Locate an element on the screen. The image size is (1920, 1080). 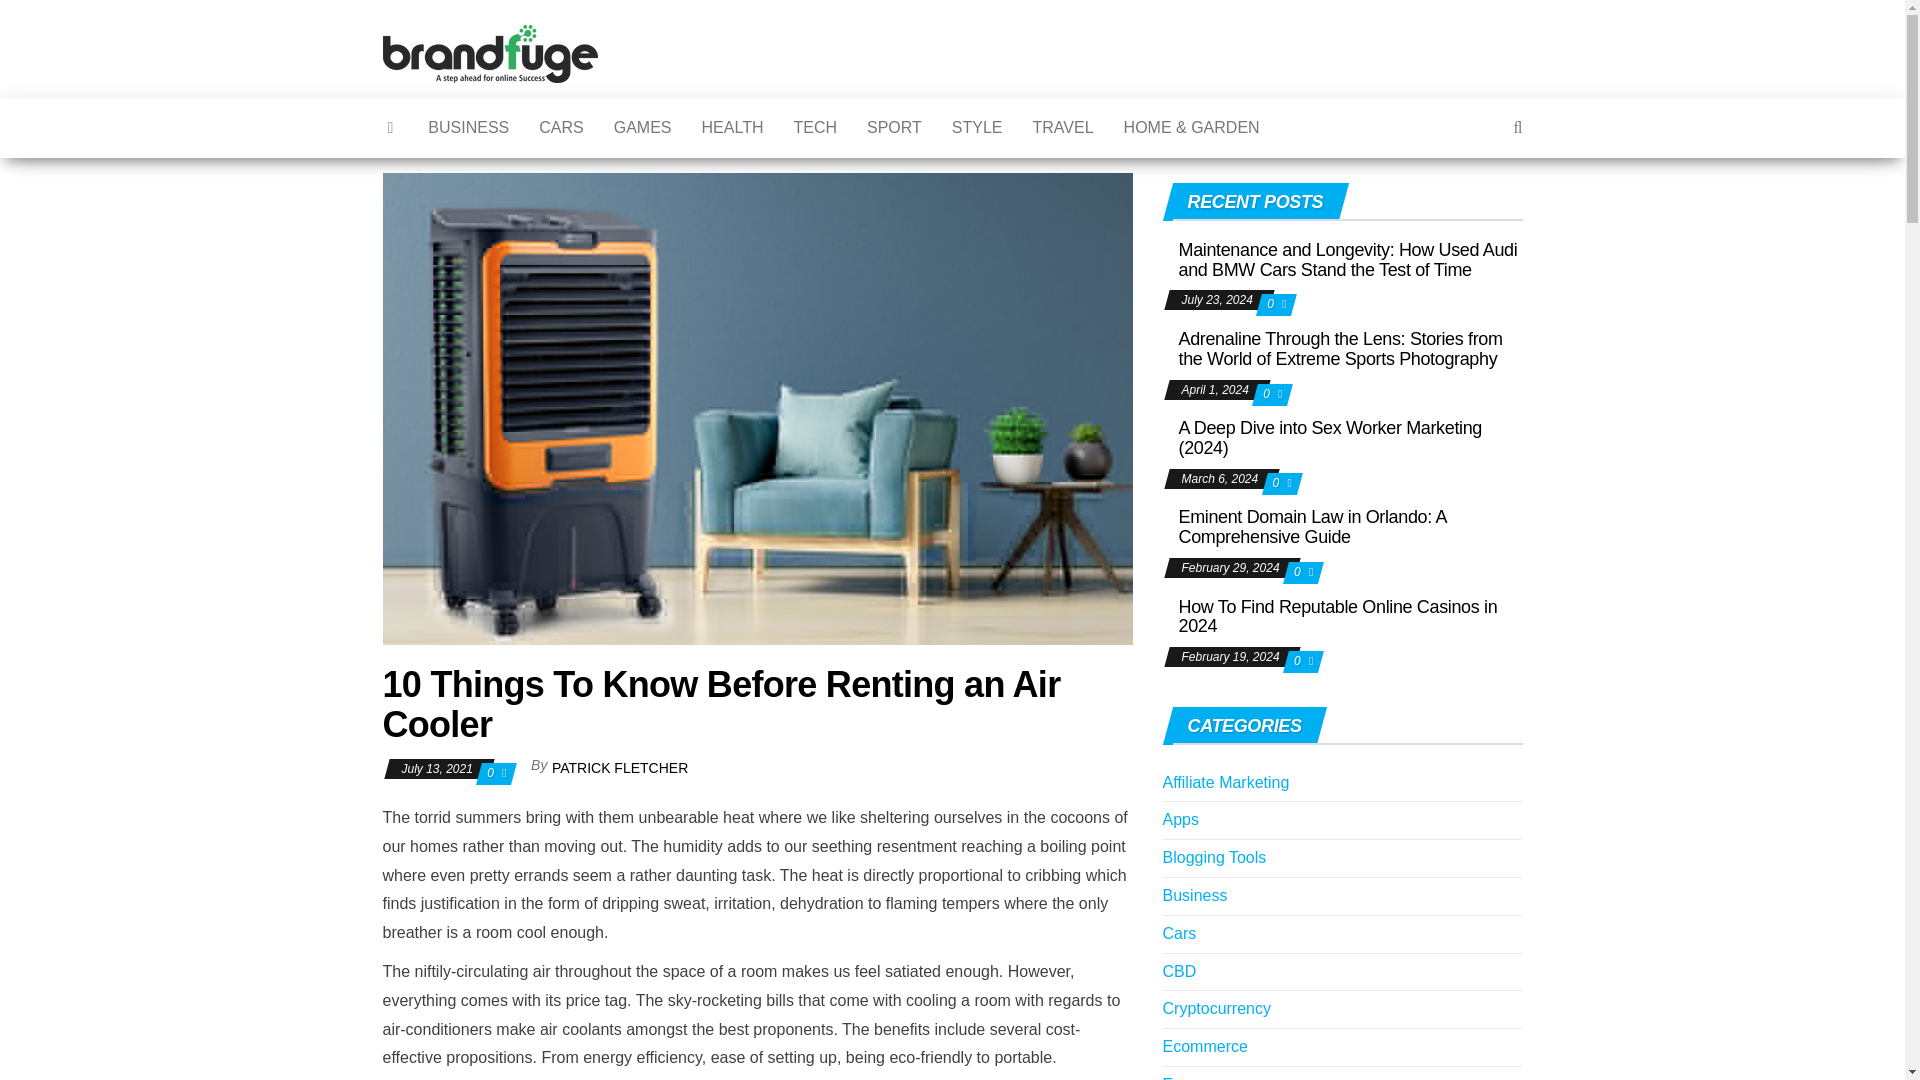
HEALTH is located at coordinates (733, 128).